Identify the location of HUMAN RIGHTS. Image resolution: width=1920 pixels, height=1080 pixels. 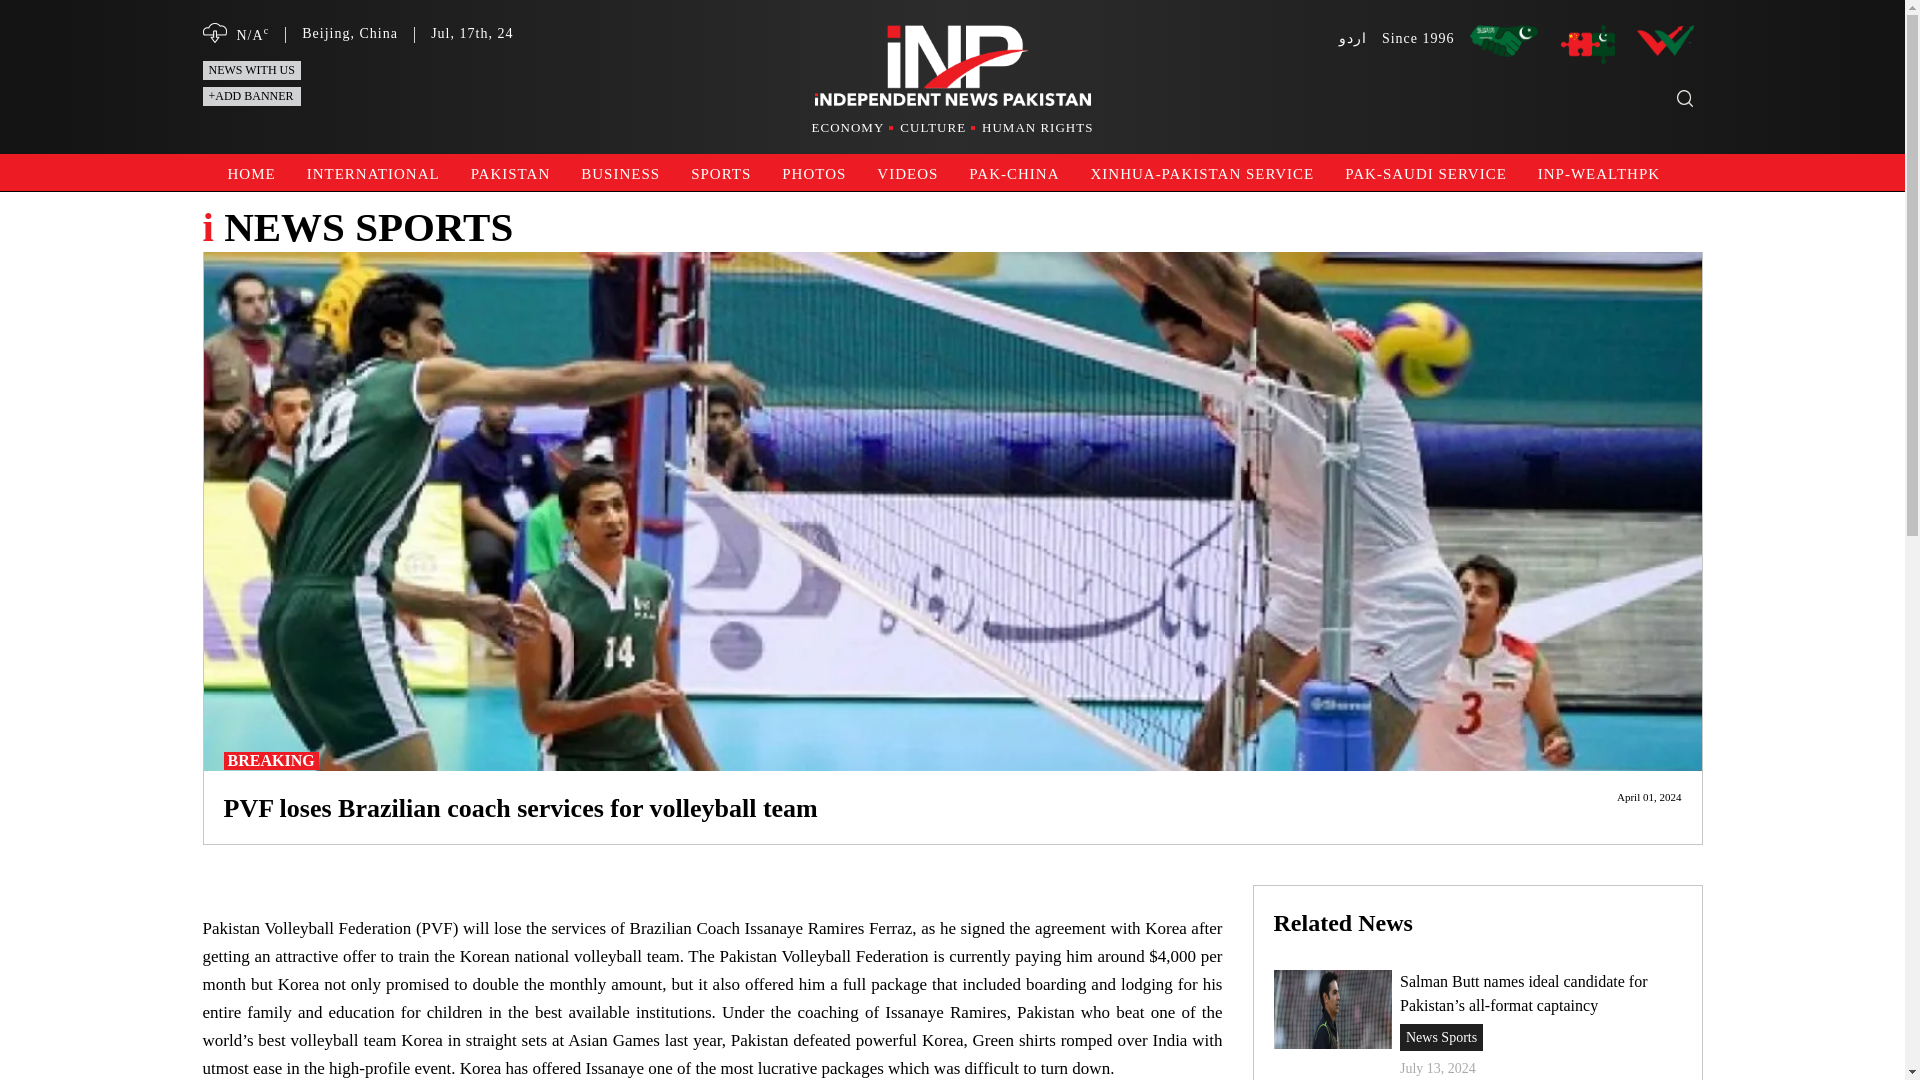
(1036, 128).